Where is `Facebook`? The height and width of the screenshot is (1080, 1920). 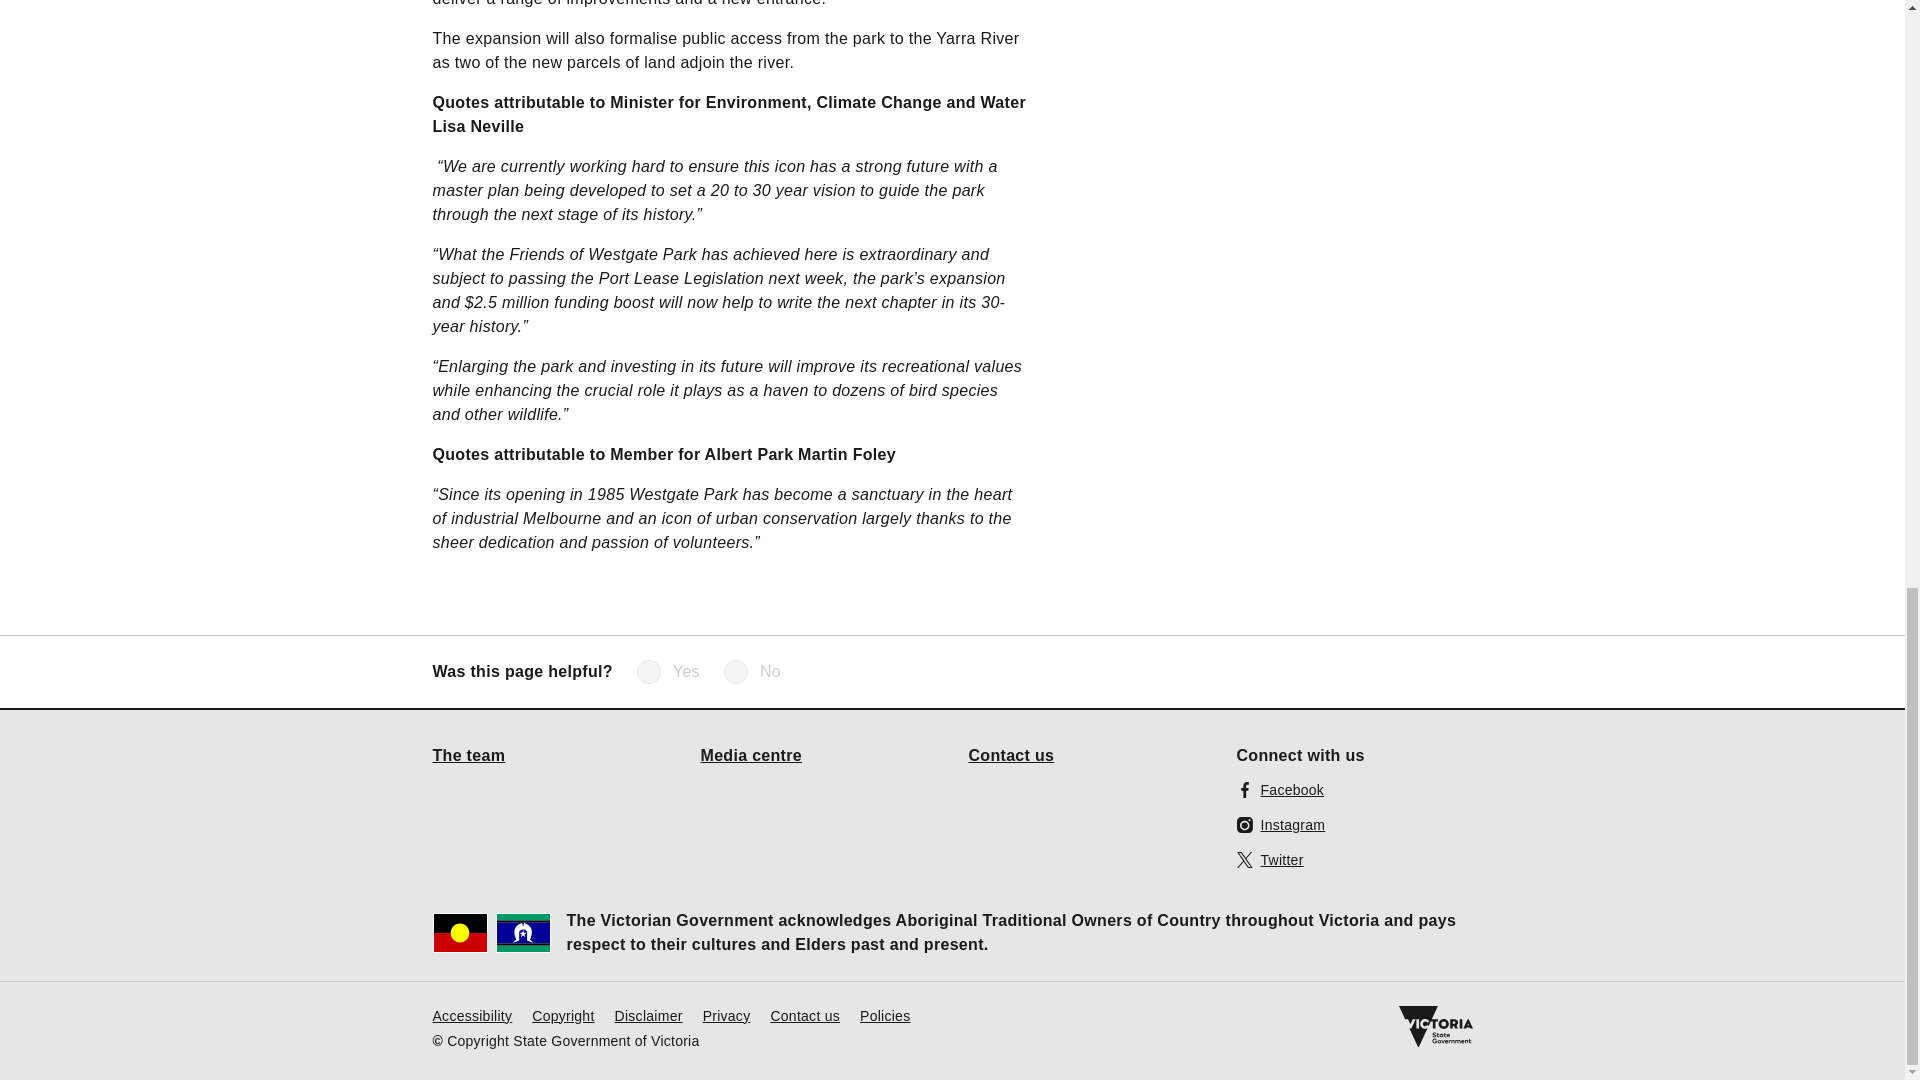 Facebook is located at coordinates (1280, 788).